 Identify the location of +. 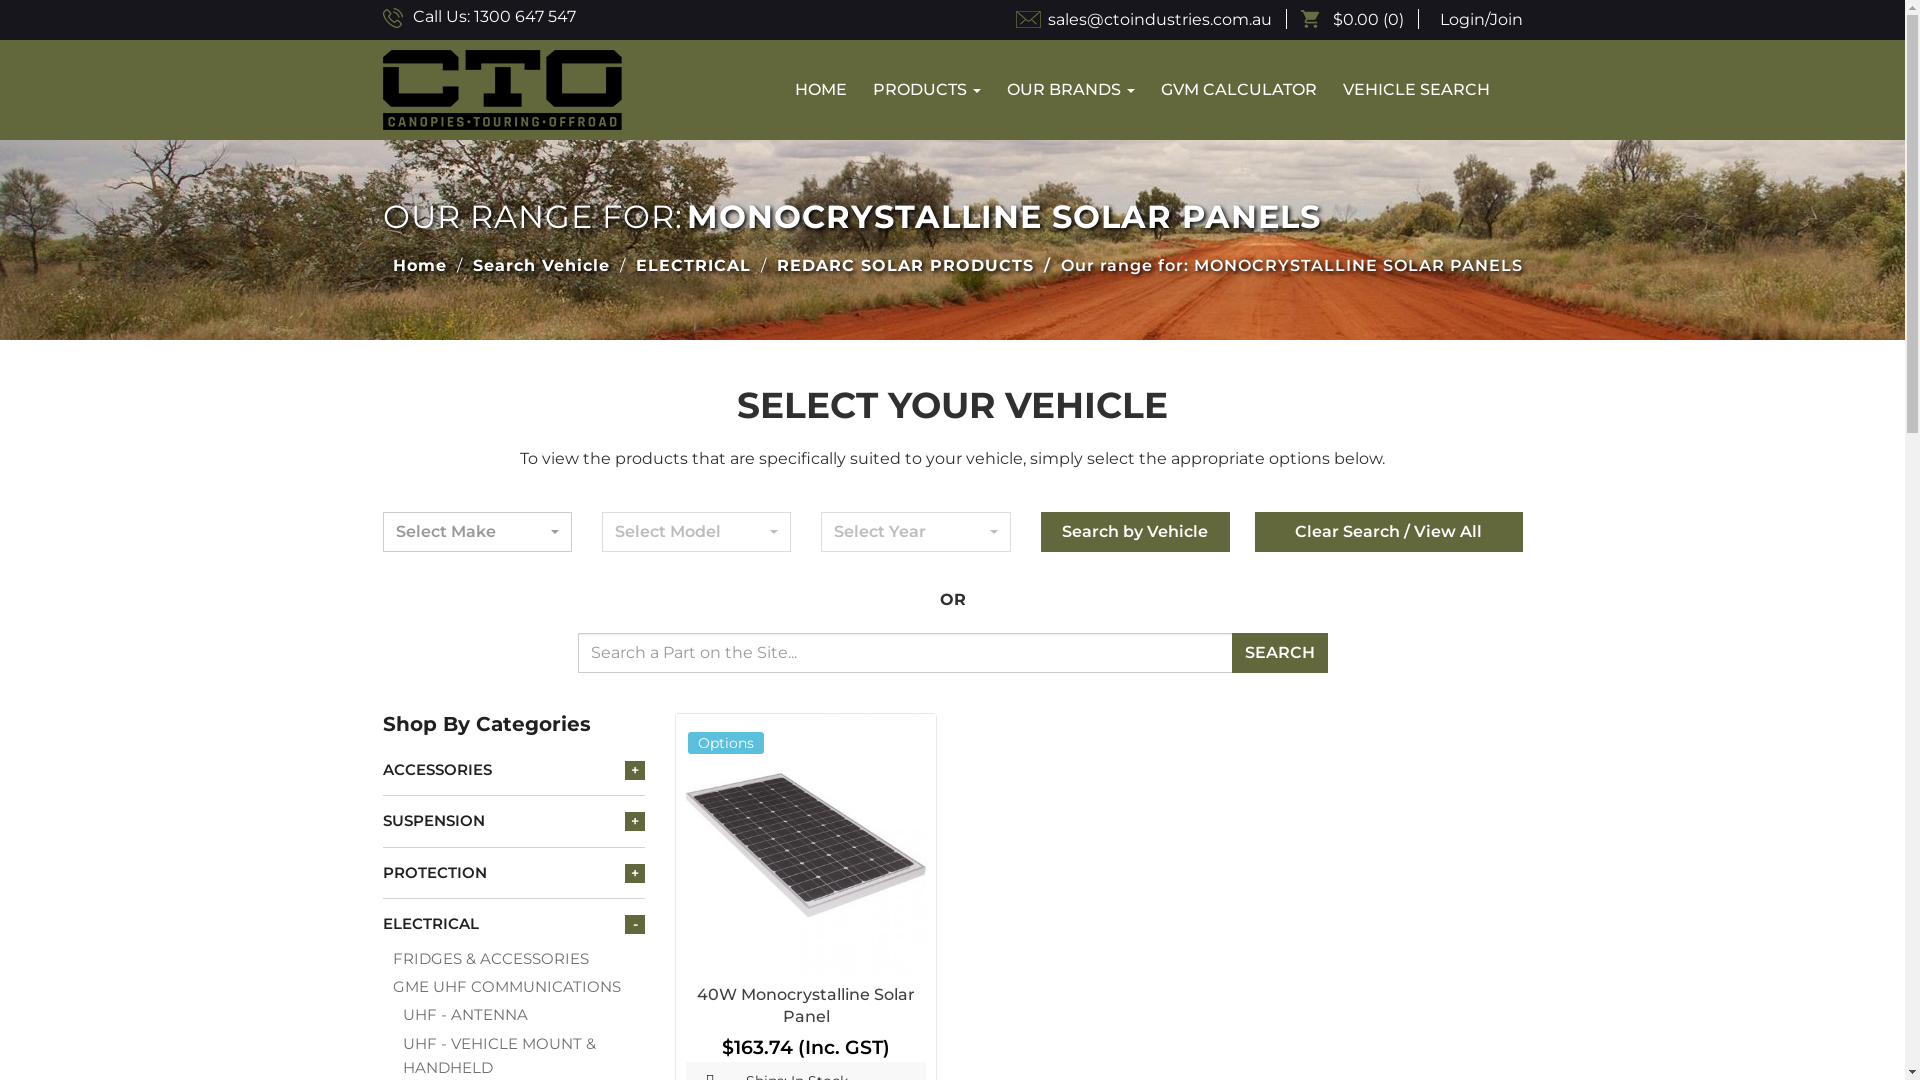
(635, 822).